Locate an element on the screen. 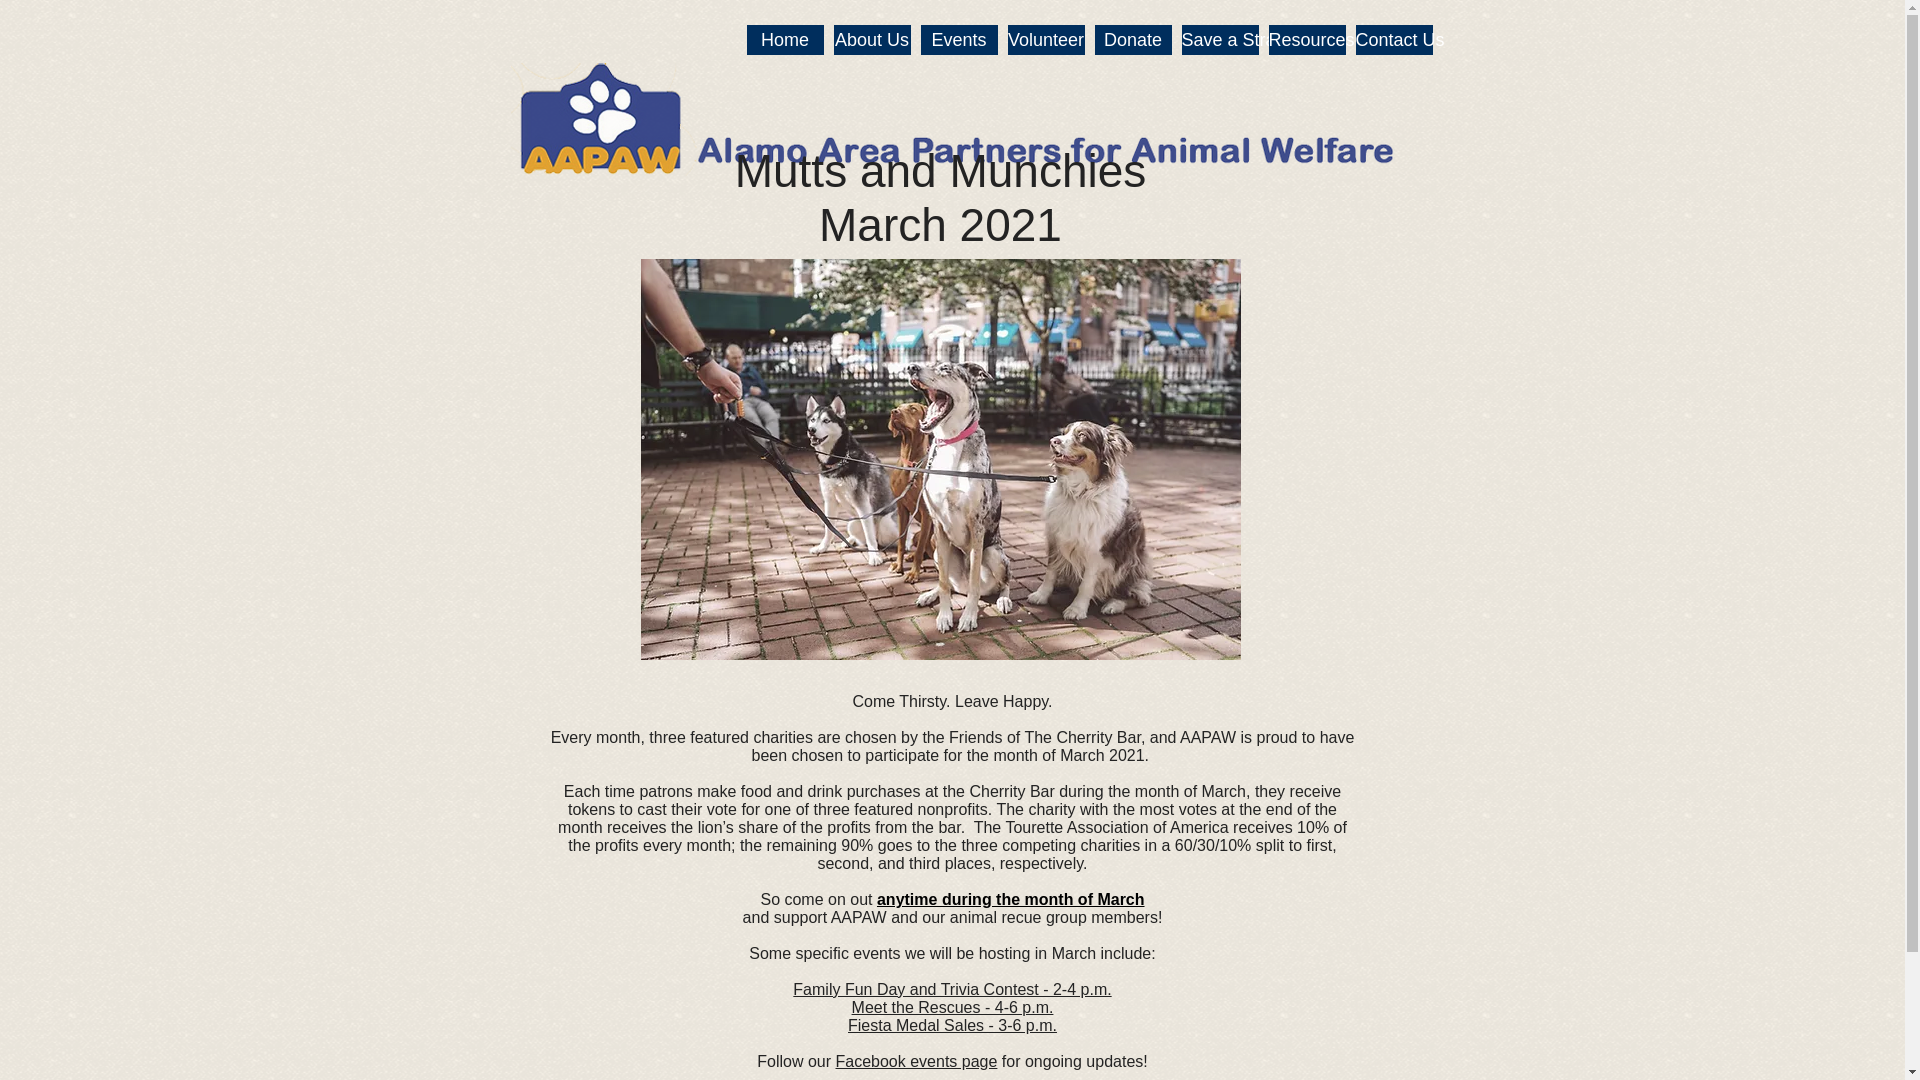 This screenshot has height=1080, width=1920. Resources is located at coordinates (1306, 40).